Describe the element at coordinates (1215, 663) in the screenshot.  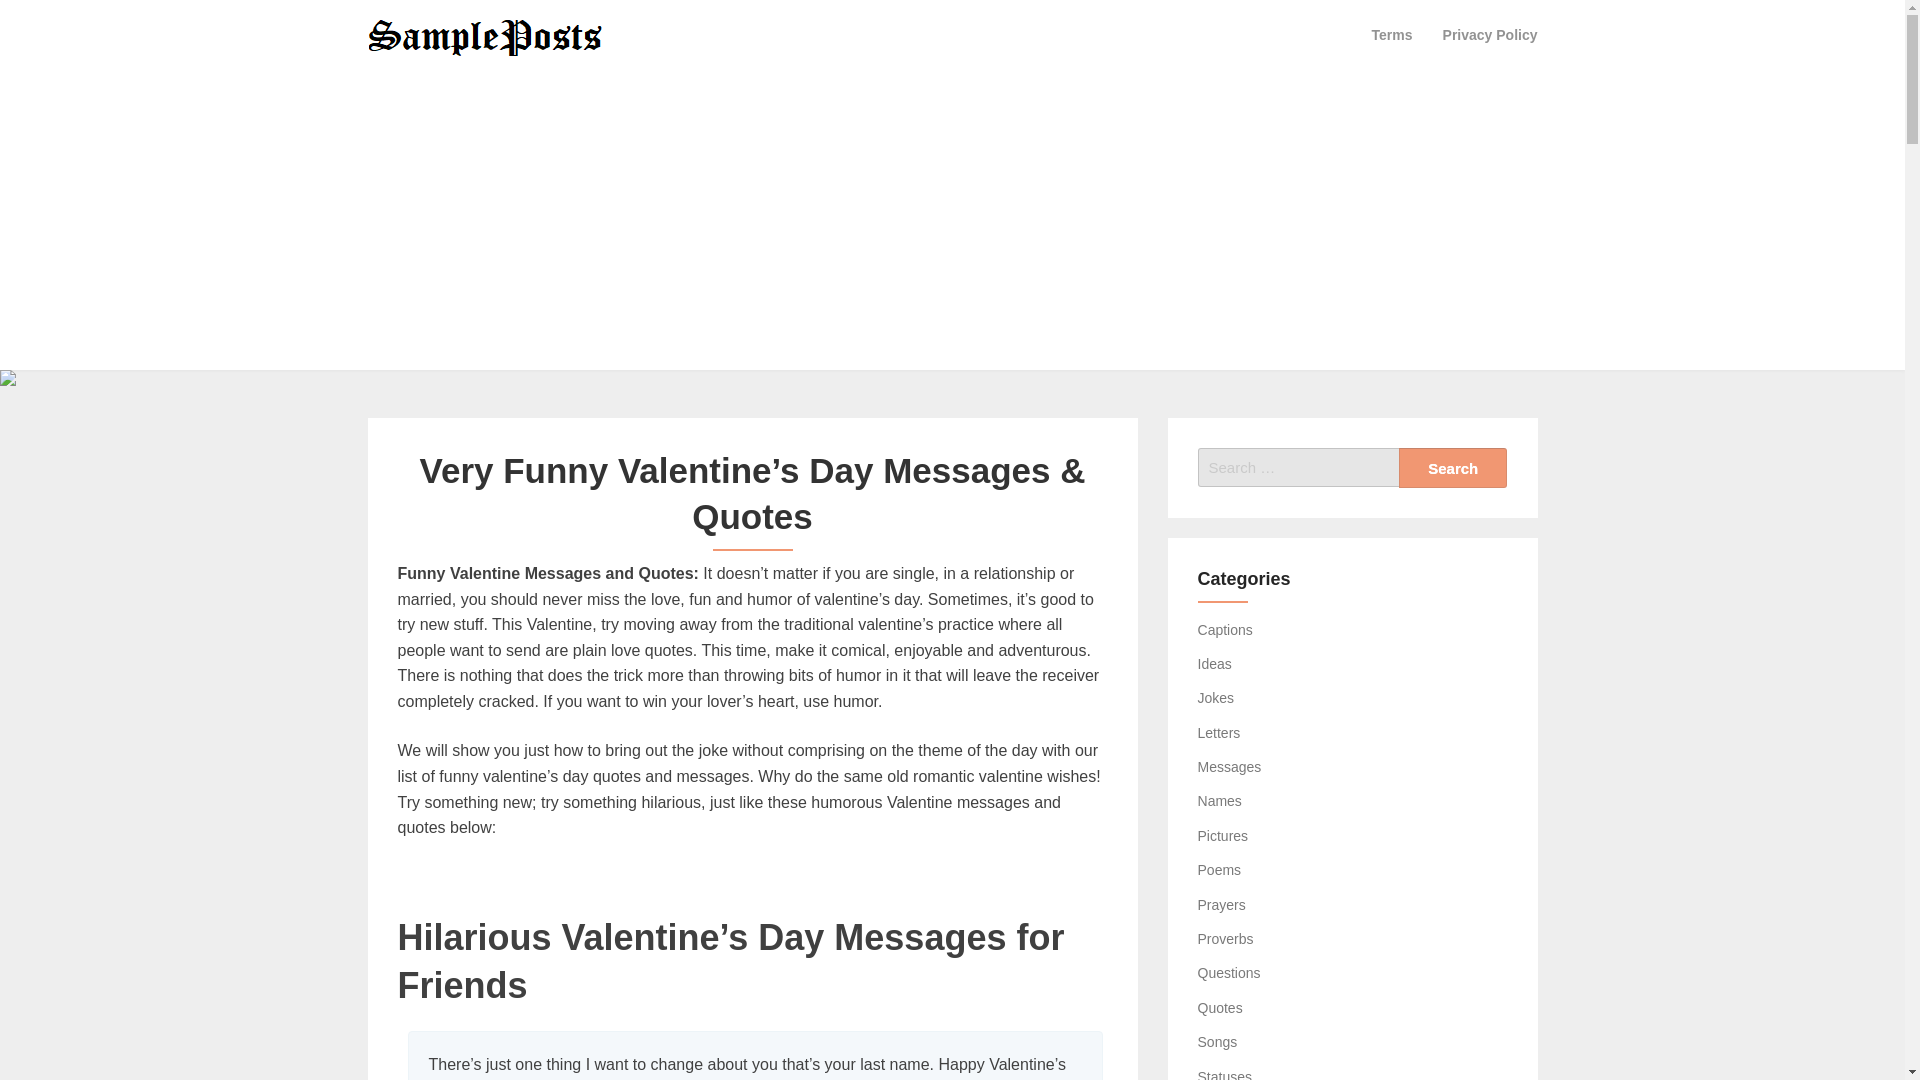
I see `Ideas` at that location.